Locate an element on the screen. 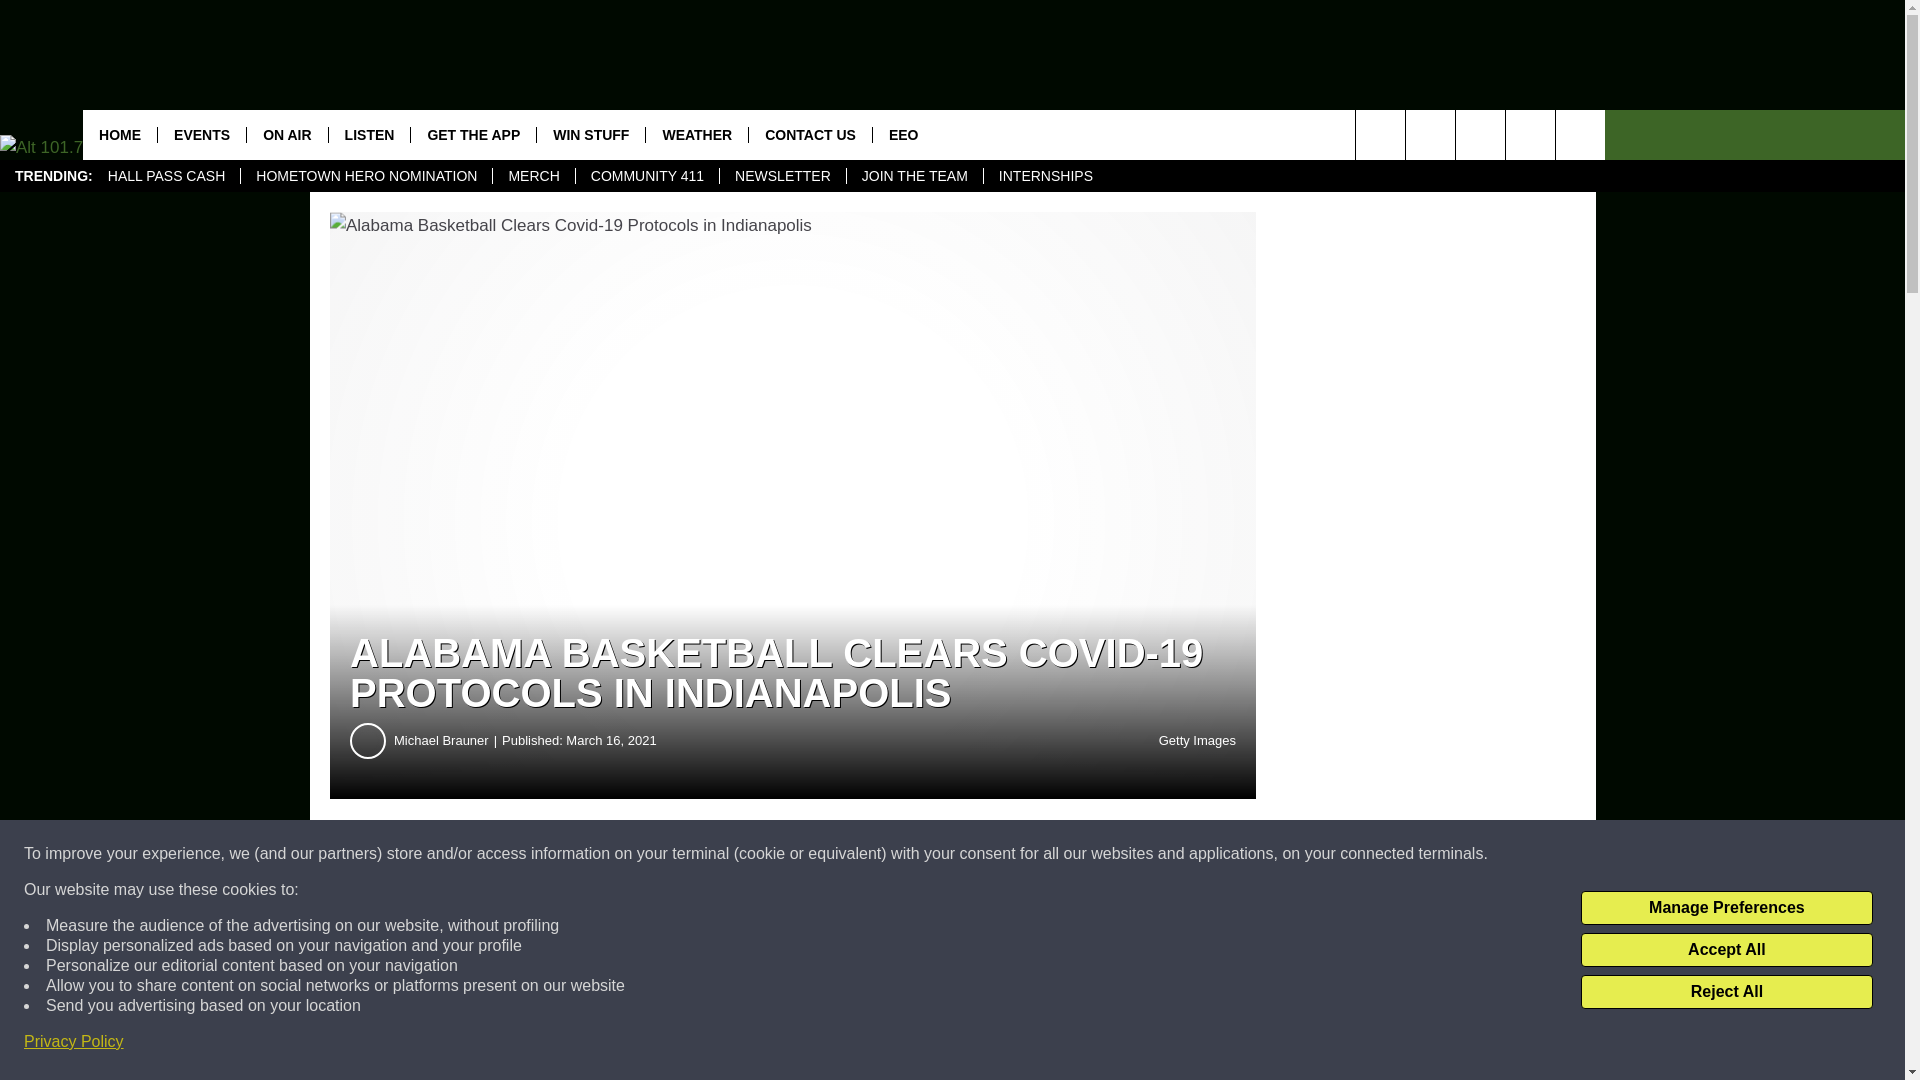 This screenshot has height=1080, width=1920. WIN STUFF is located at coordinates (590, 134).